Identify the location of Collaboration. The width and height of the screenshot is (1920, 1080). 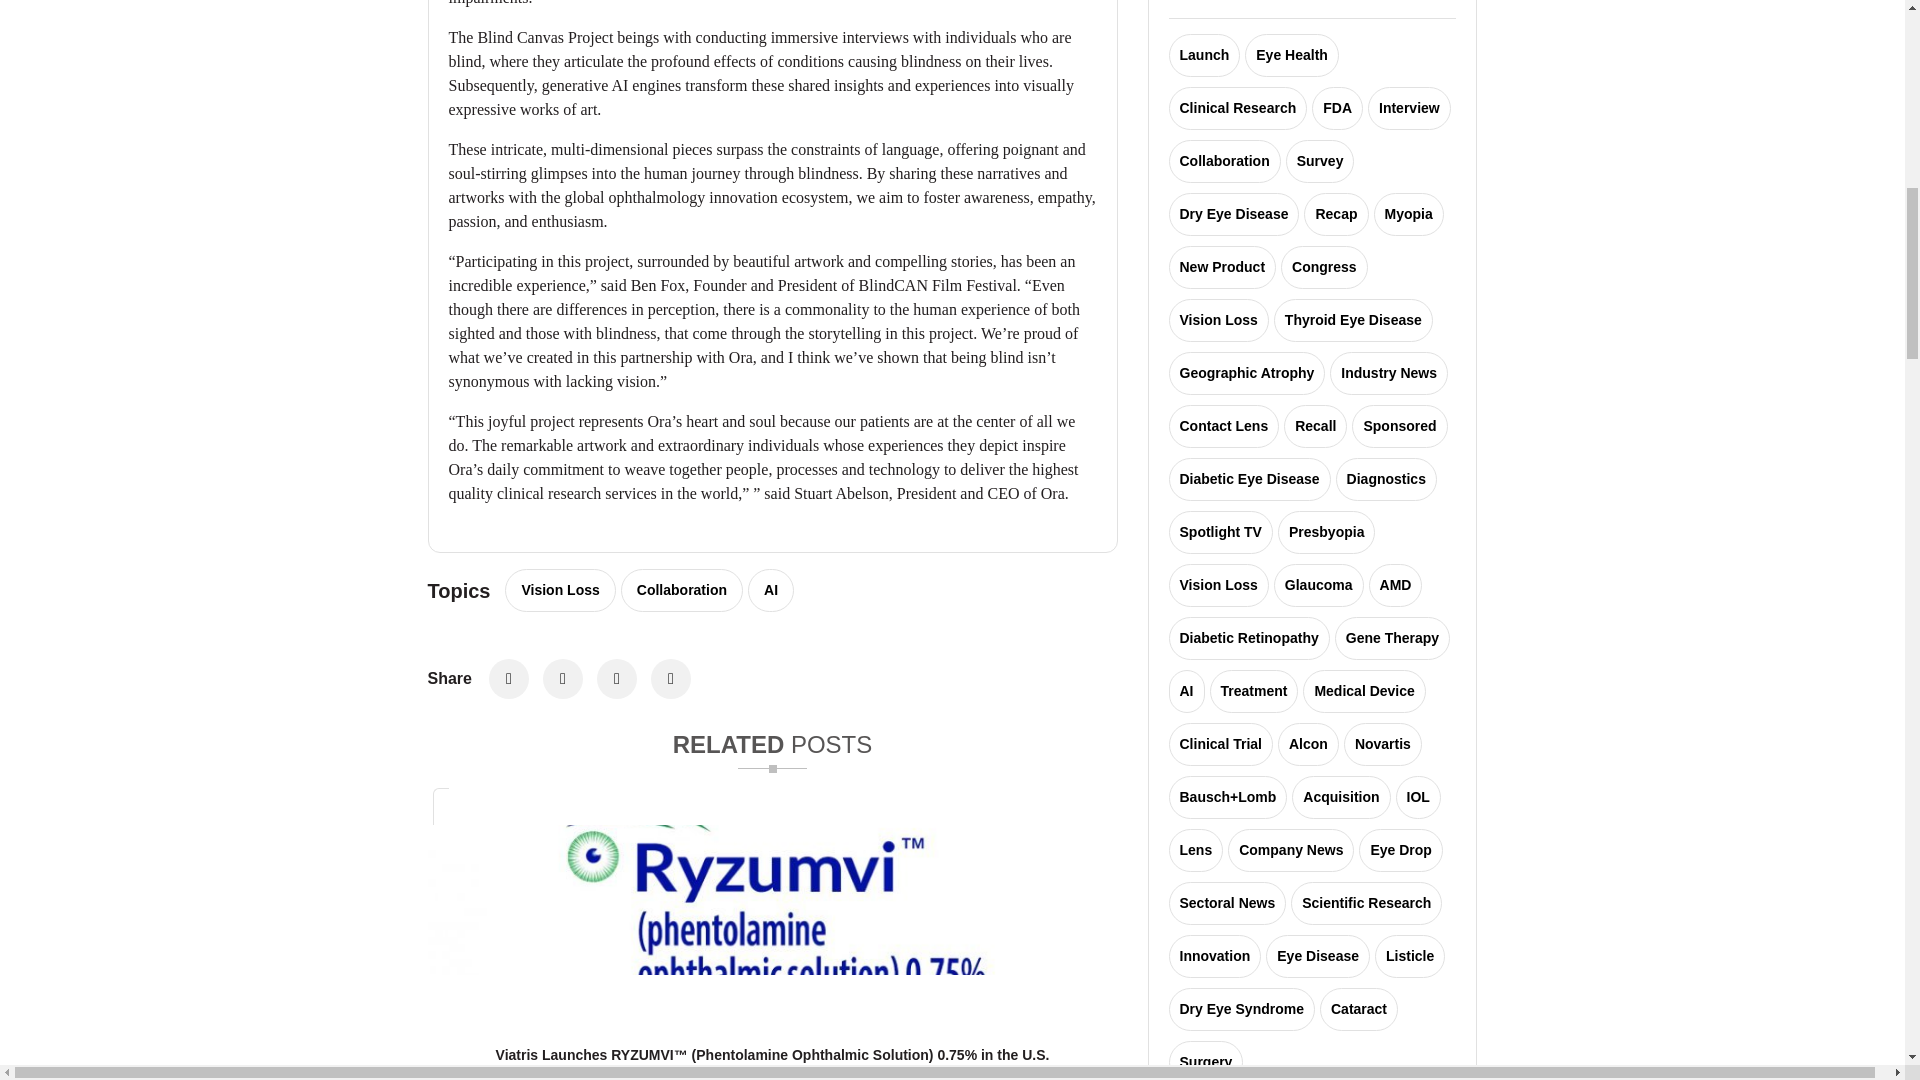
(682, 590).